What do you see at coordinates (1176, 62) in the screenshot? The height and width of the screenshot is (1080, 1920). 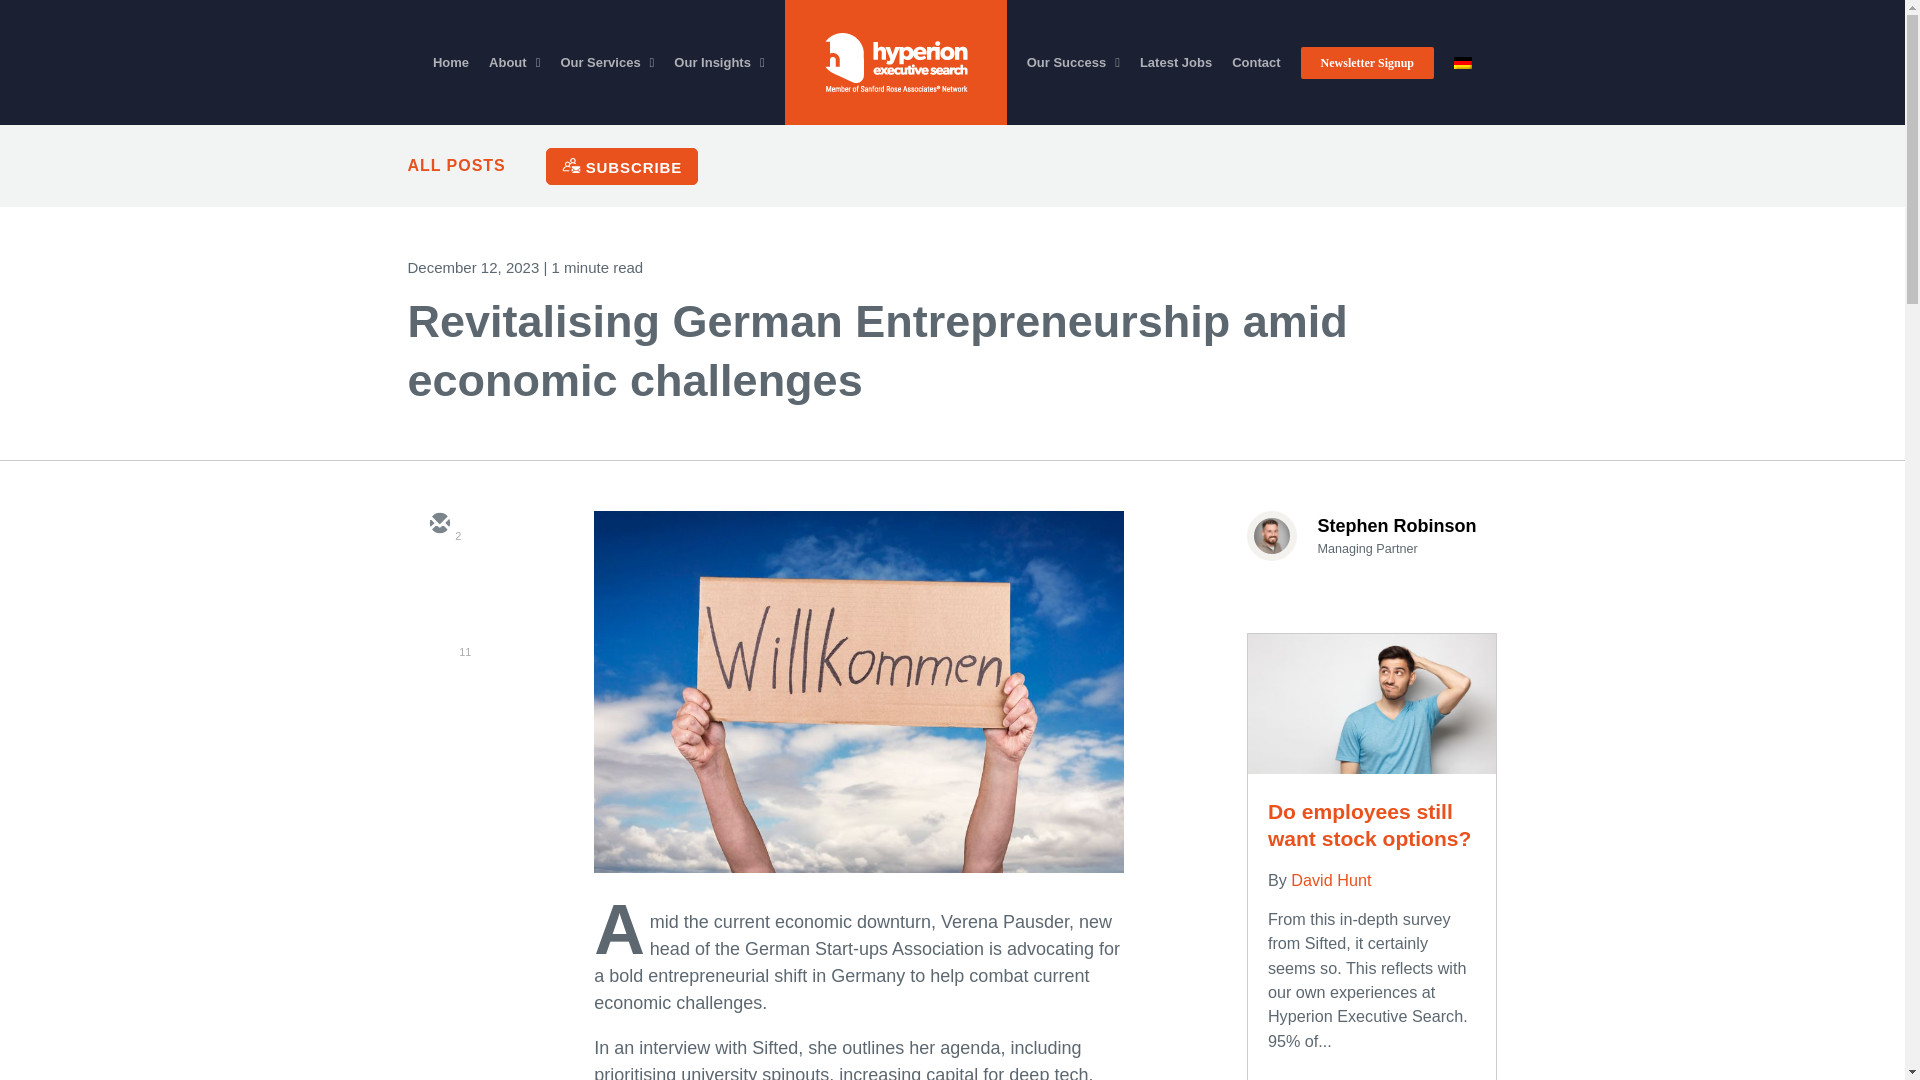 I see `Latest Jobs` at bounding box center [1176, 62].